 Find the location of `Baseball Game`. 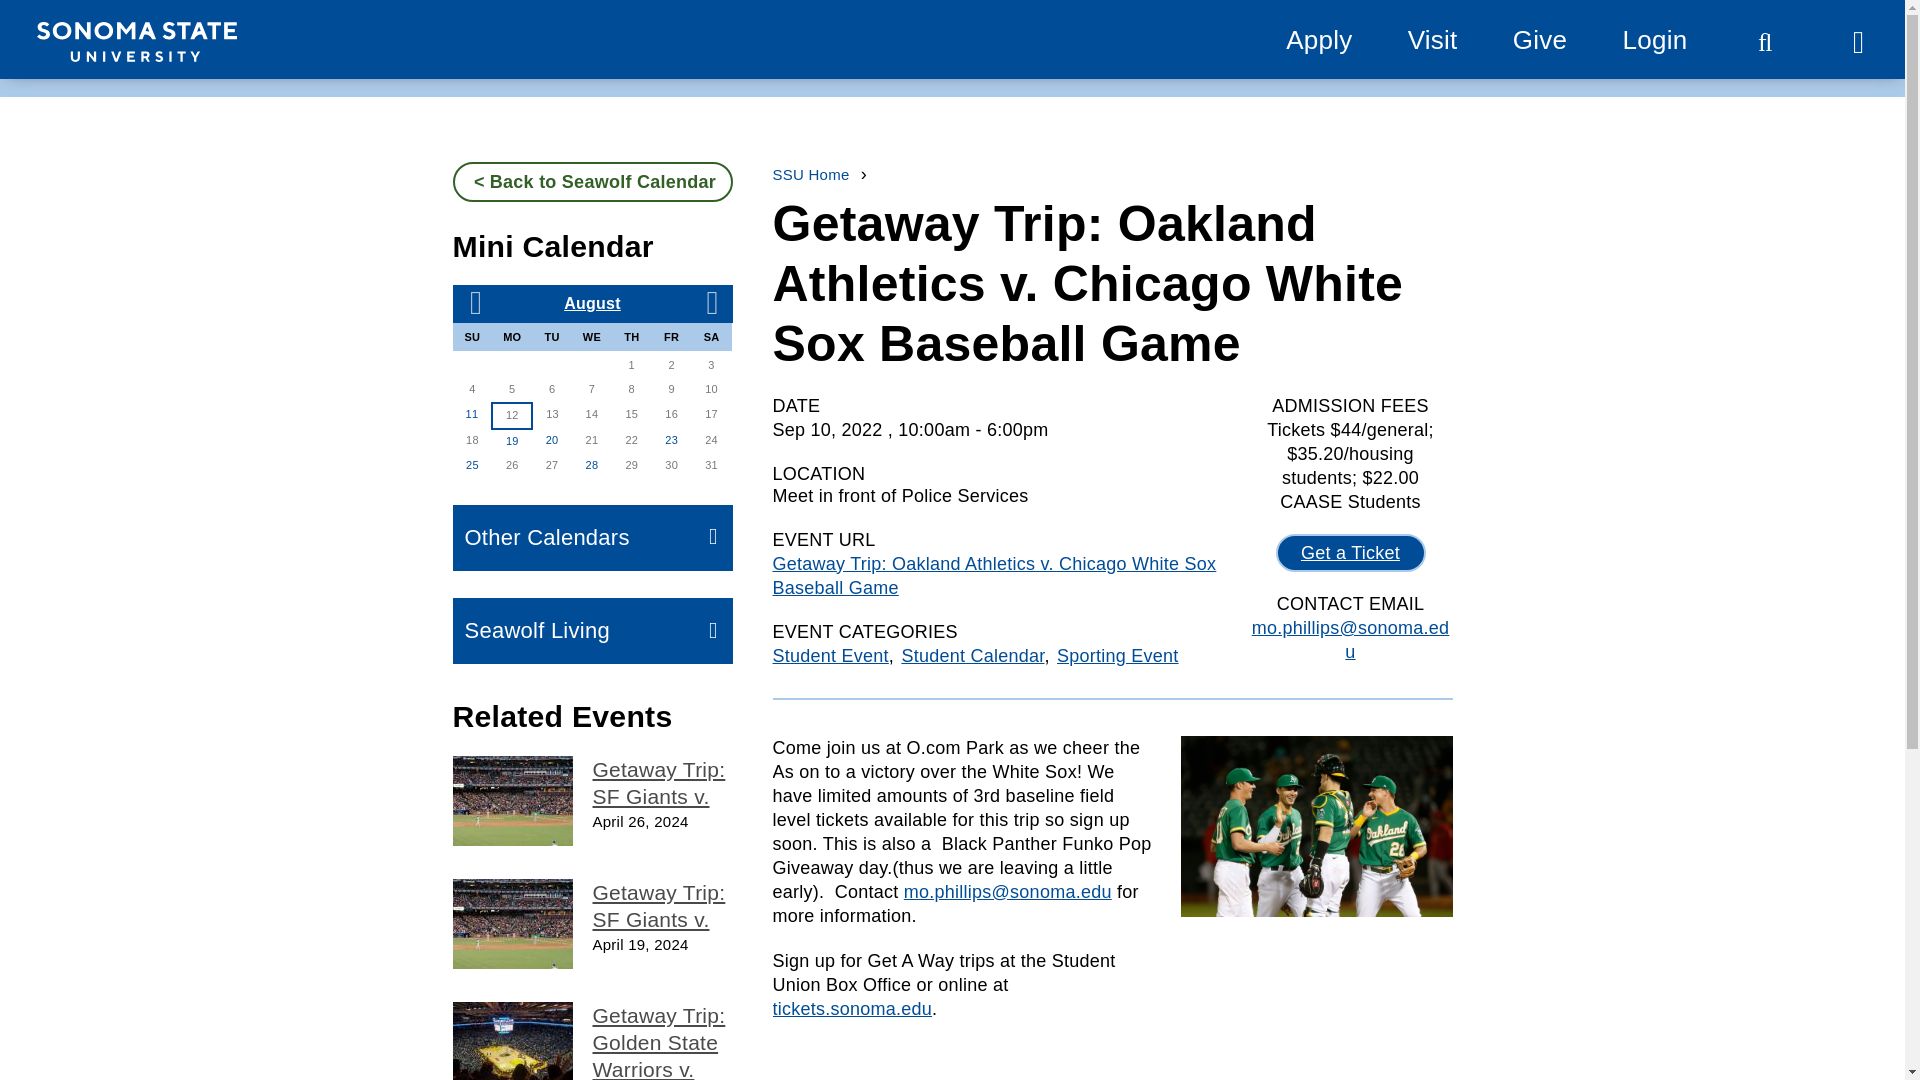

Baseball Game is located at coordinates (512, 924).